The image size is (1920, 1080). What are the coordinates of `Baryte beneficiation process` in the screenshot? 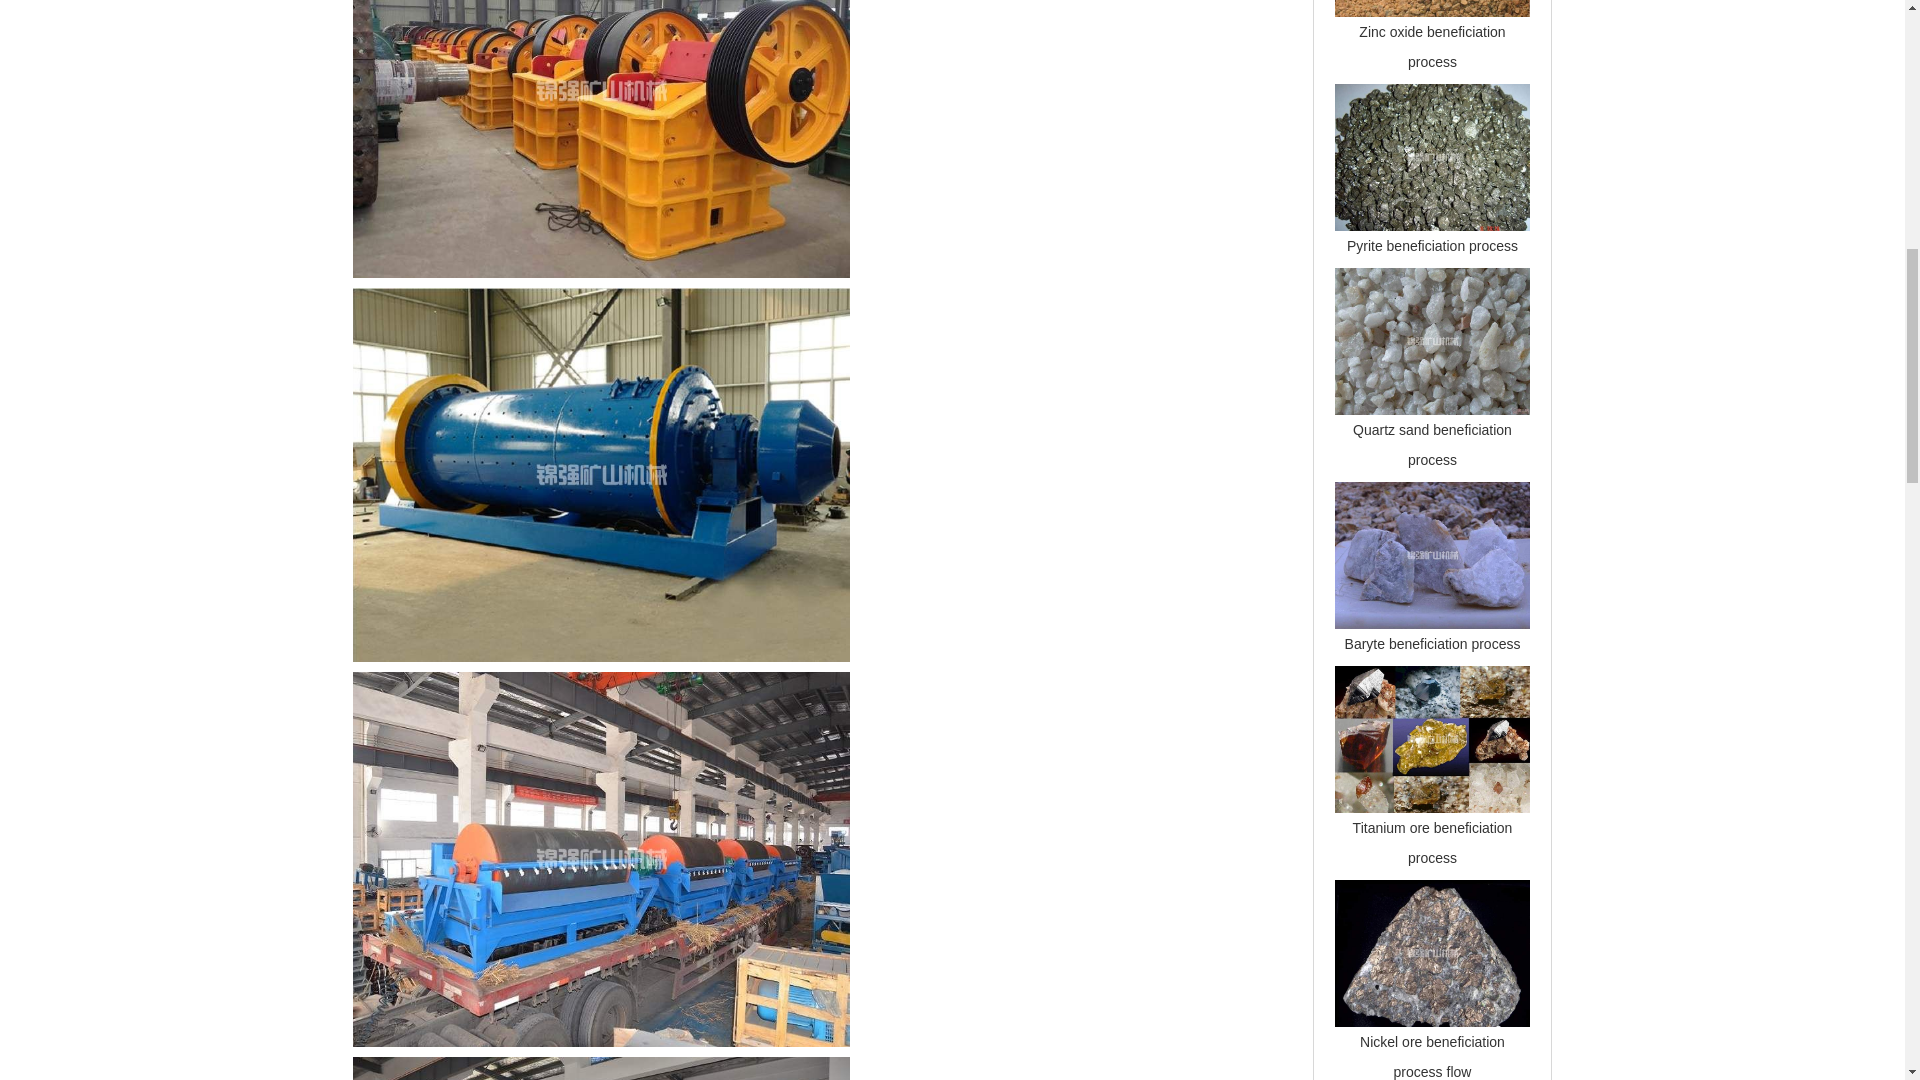 It's located at (1432, 554).